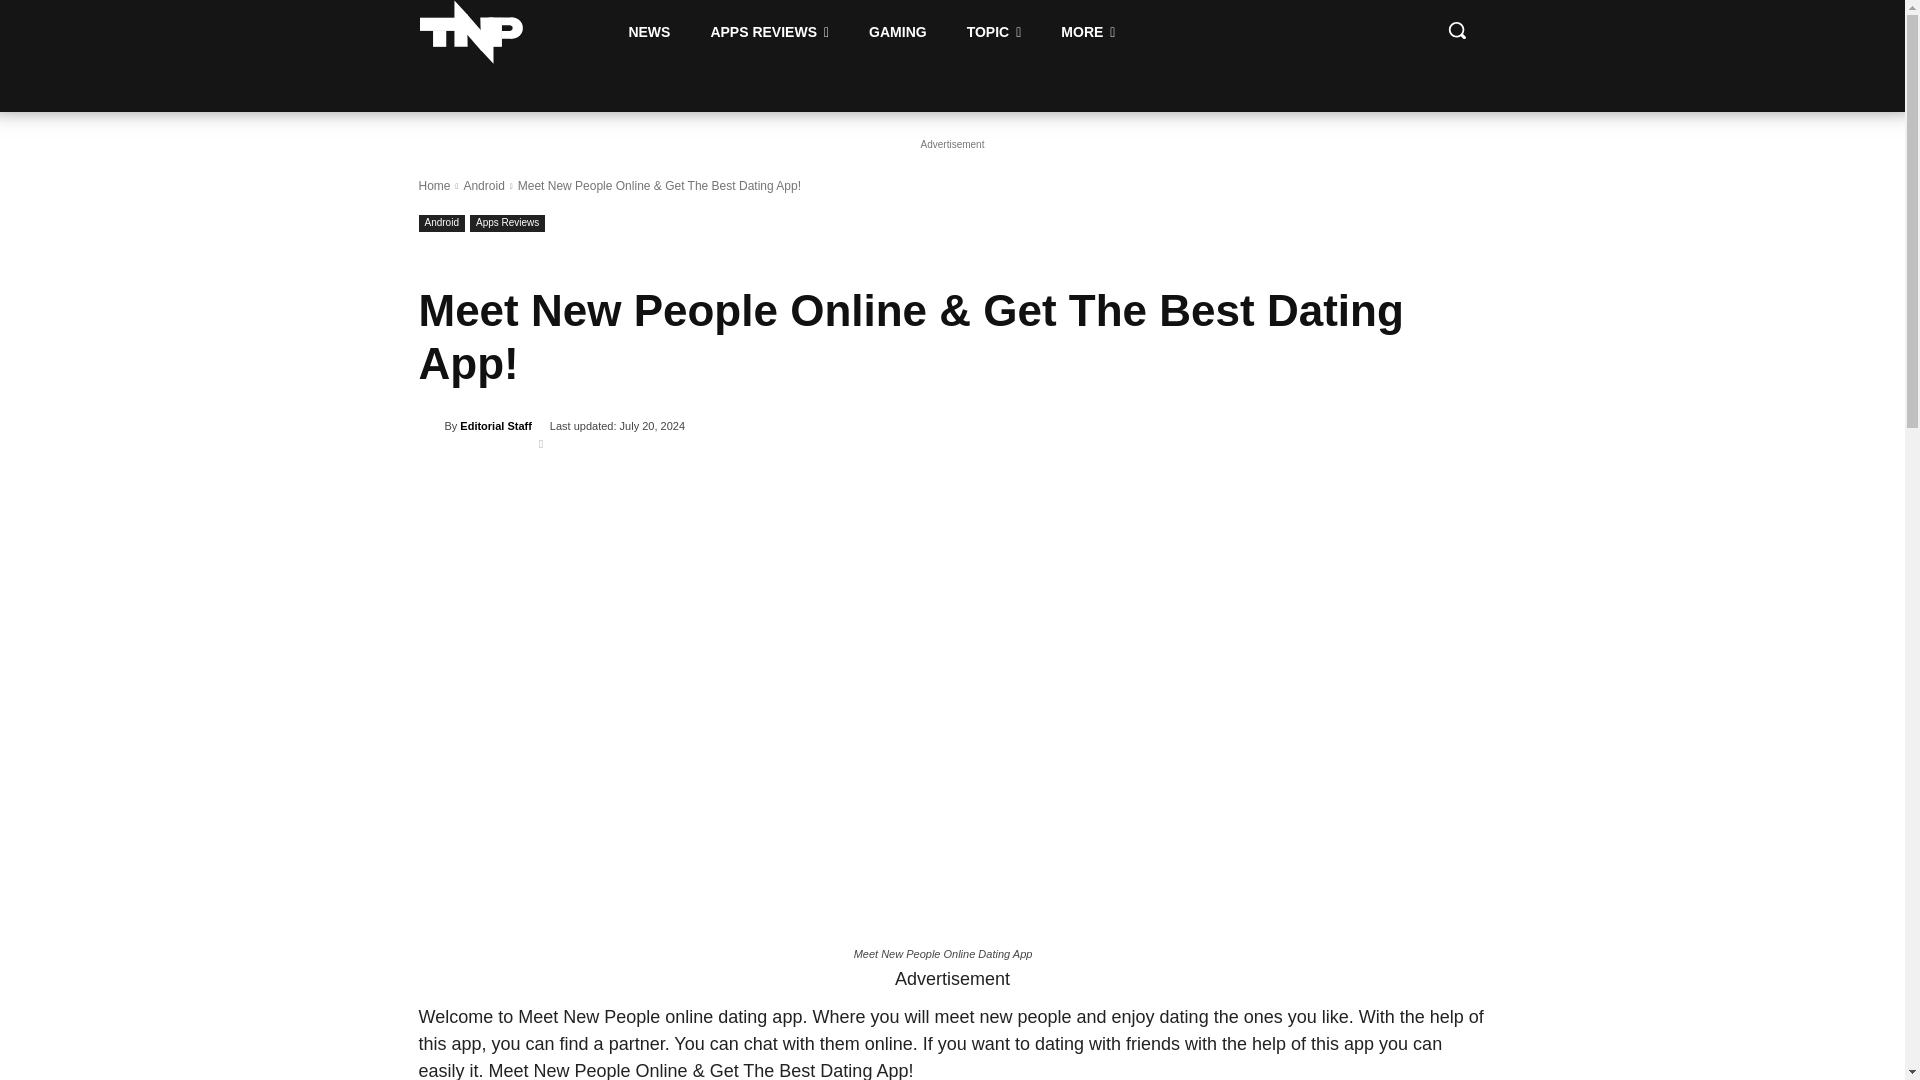 This screenshot has height=1080, width=1920. What do you see at coordinates (768, 32) in the screenshot?
I see `APPS REVIEWS` at bounding box center [768, 32].